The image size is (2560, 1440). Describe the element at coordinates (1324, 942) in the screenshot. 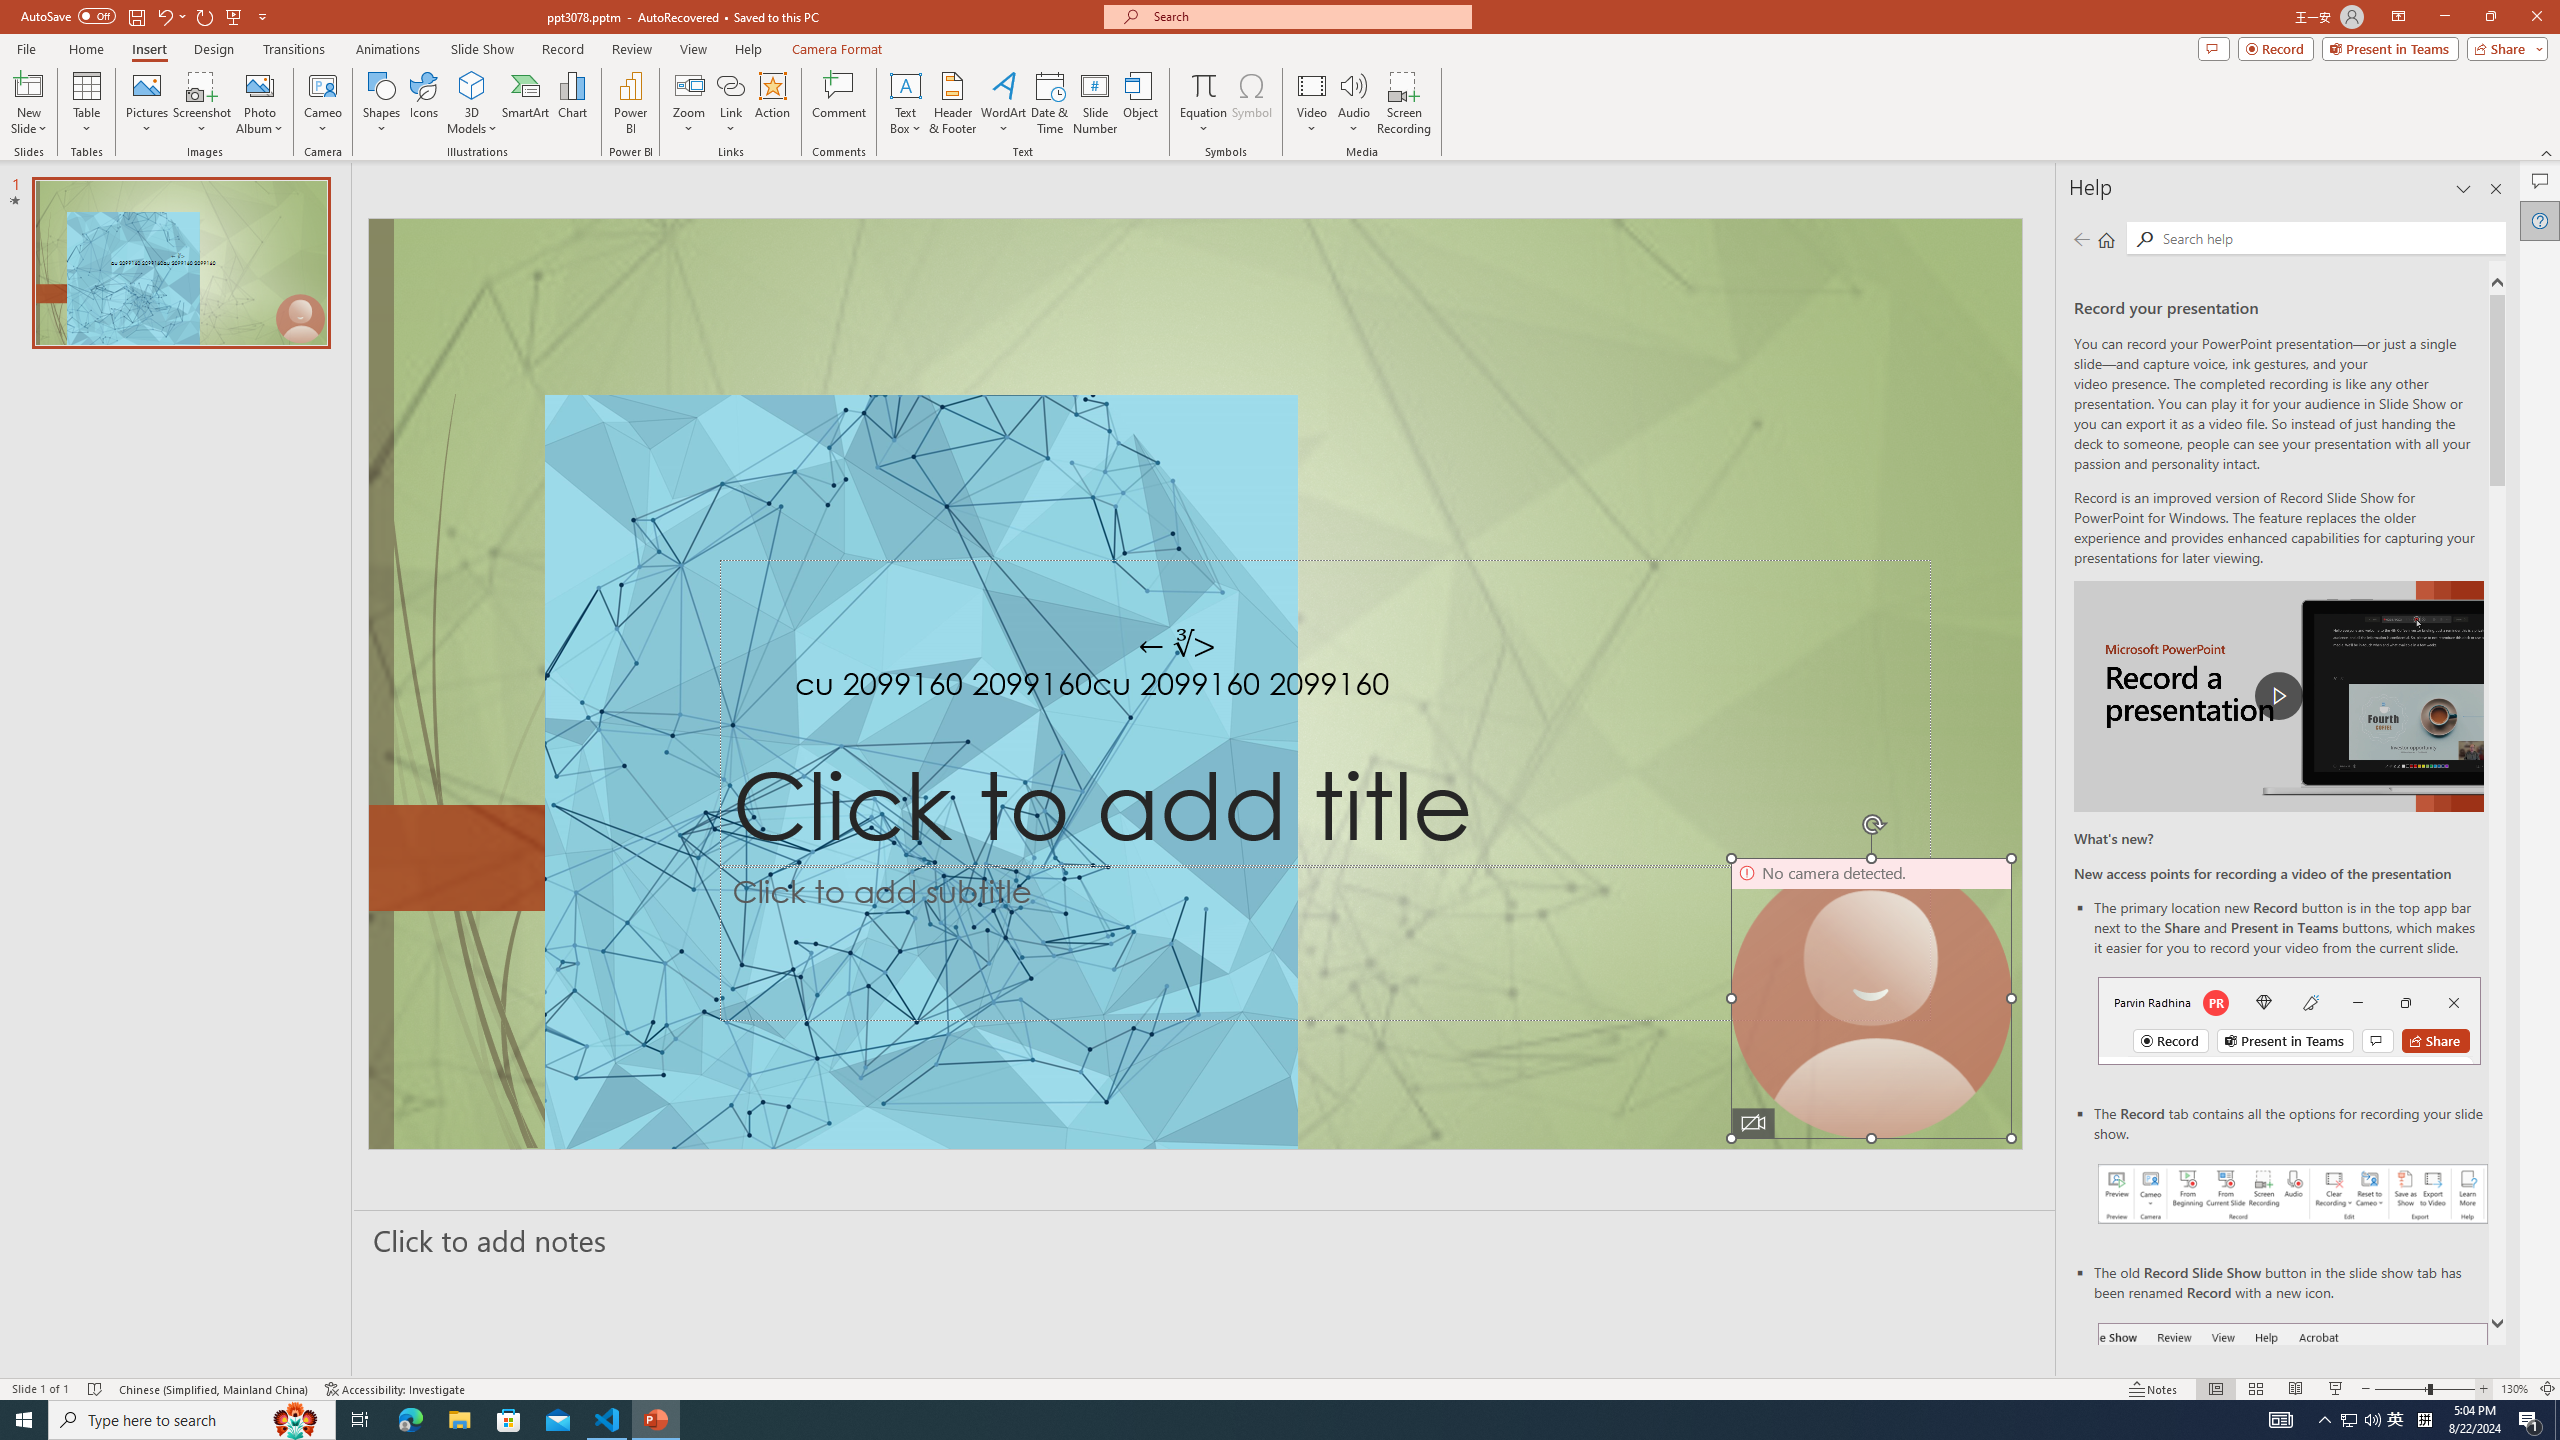

I see `Subtitle TextBox` at that location.